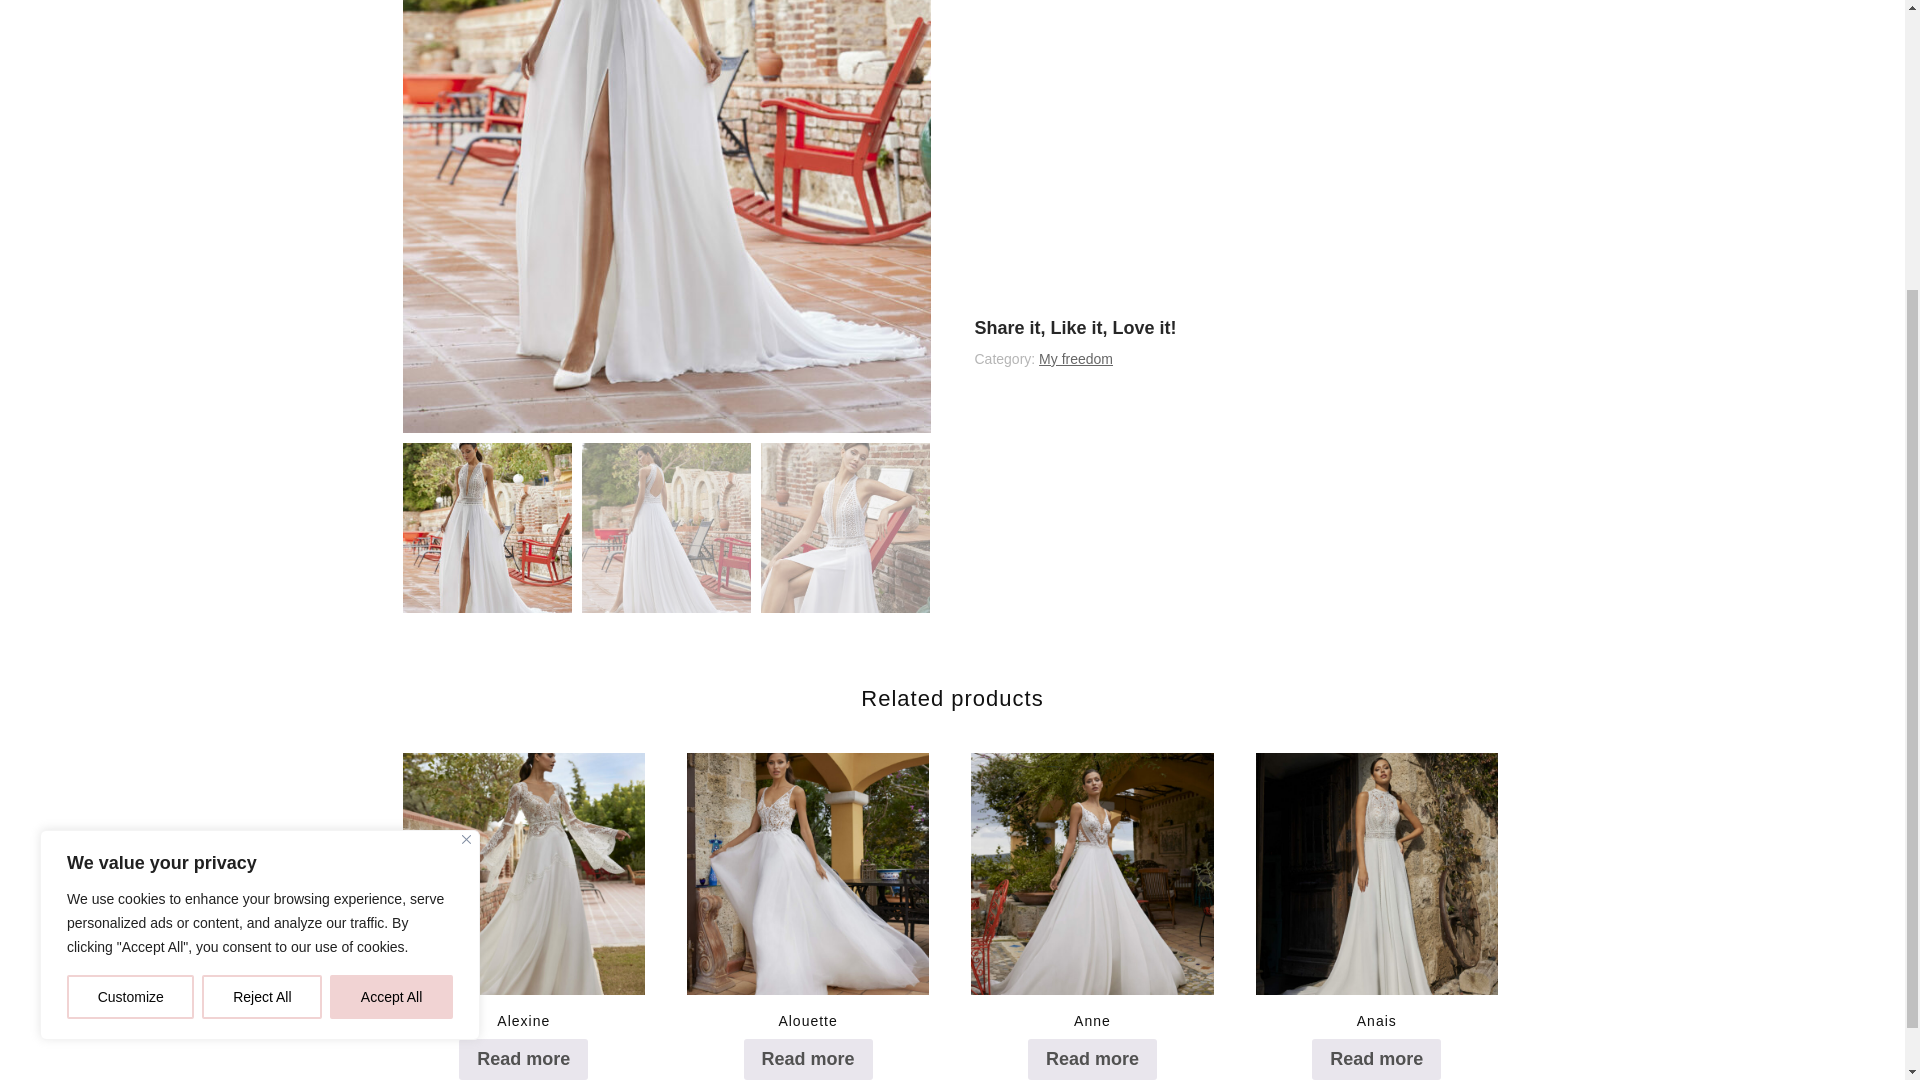 The width and height of the screenshot is (1920, 1080). What do you see at coordinates (1237, 151) in the screenshot?
I see `YouTube video player` at bounding box center [1237, 151].